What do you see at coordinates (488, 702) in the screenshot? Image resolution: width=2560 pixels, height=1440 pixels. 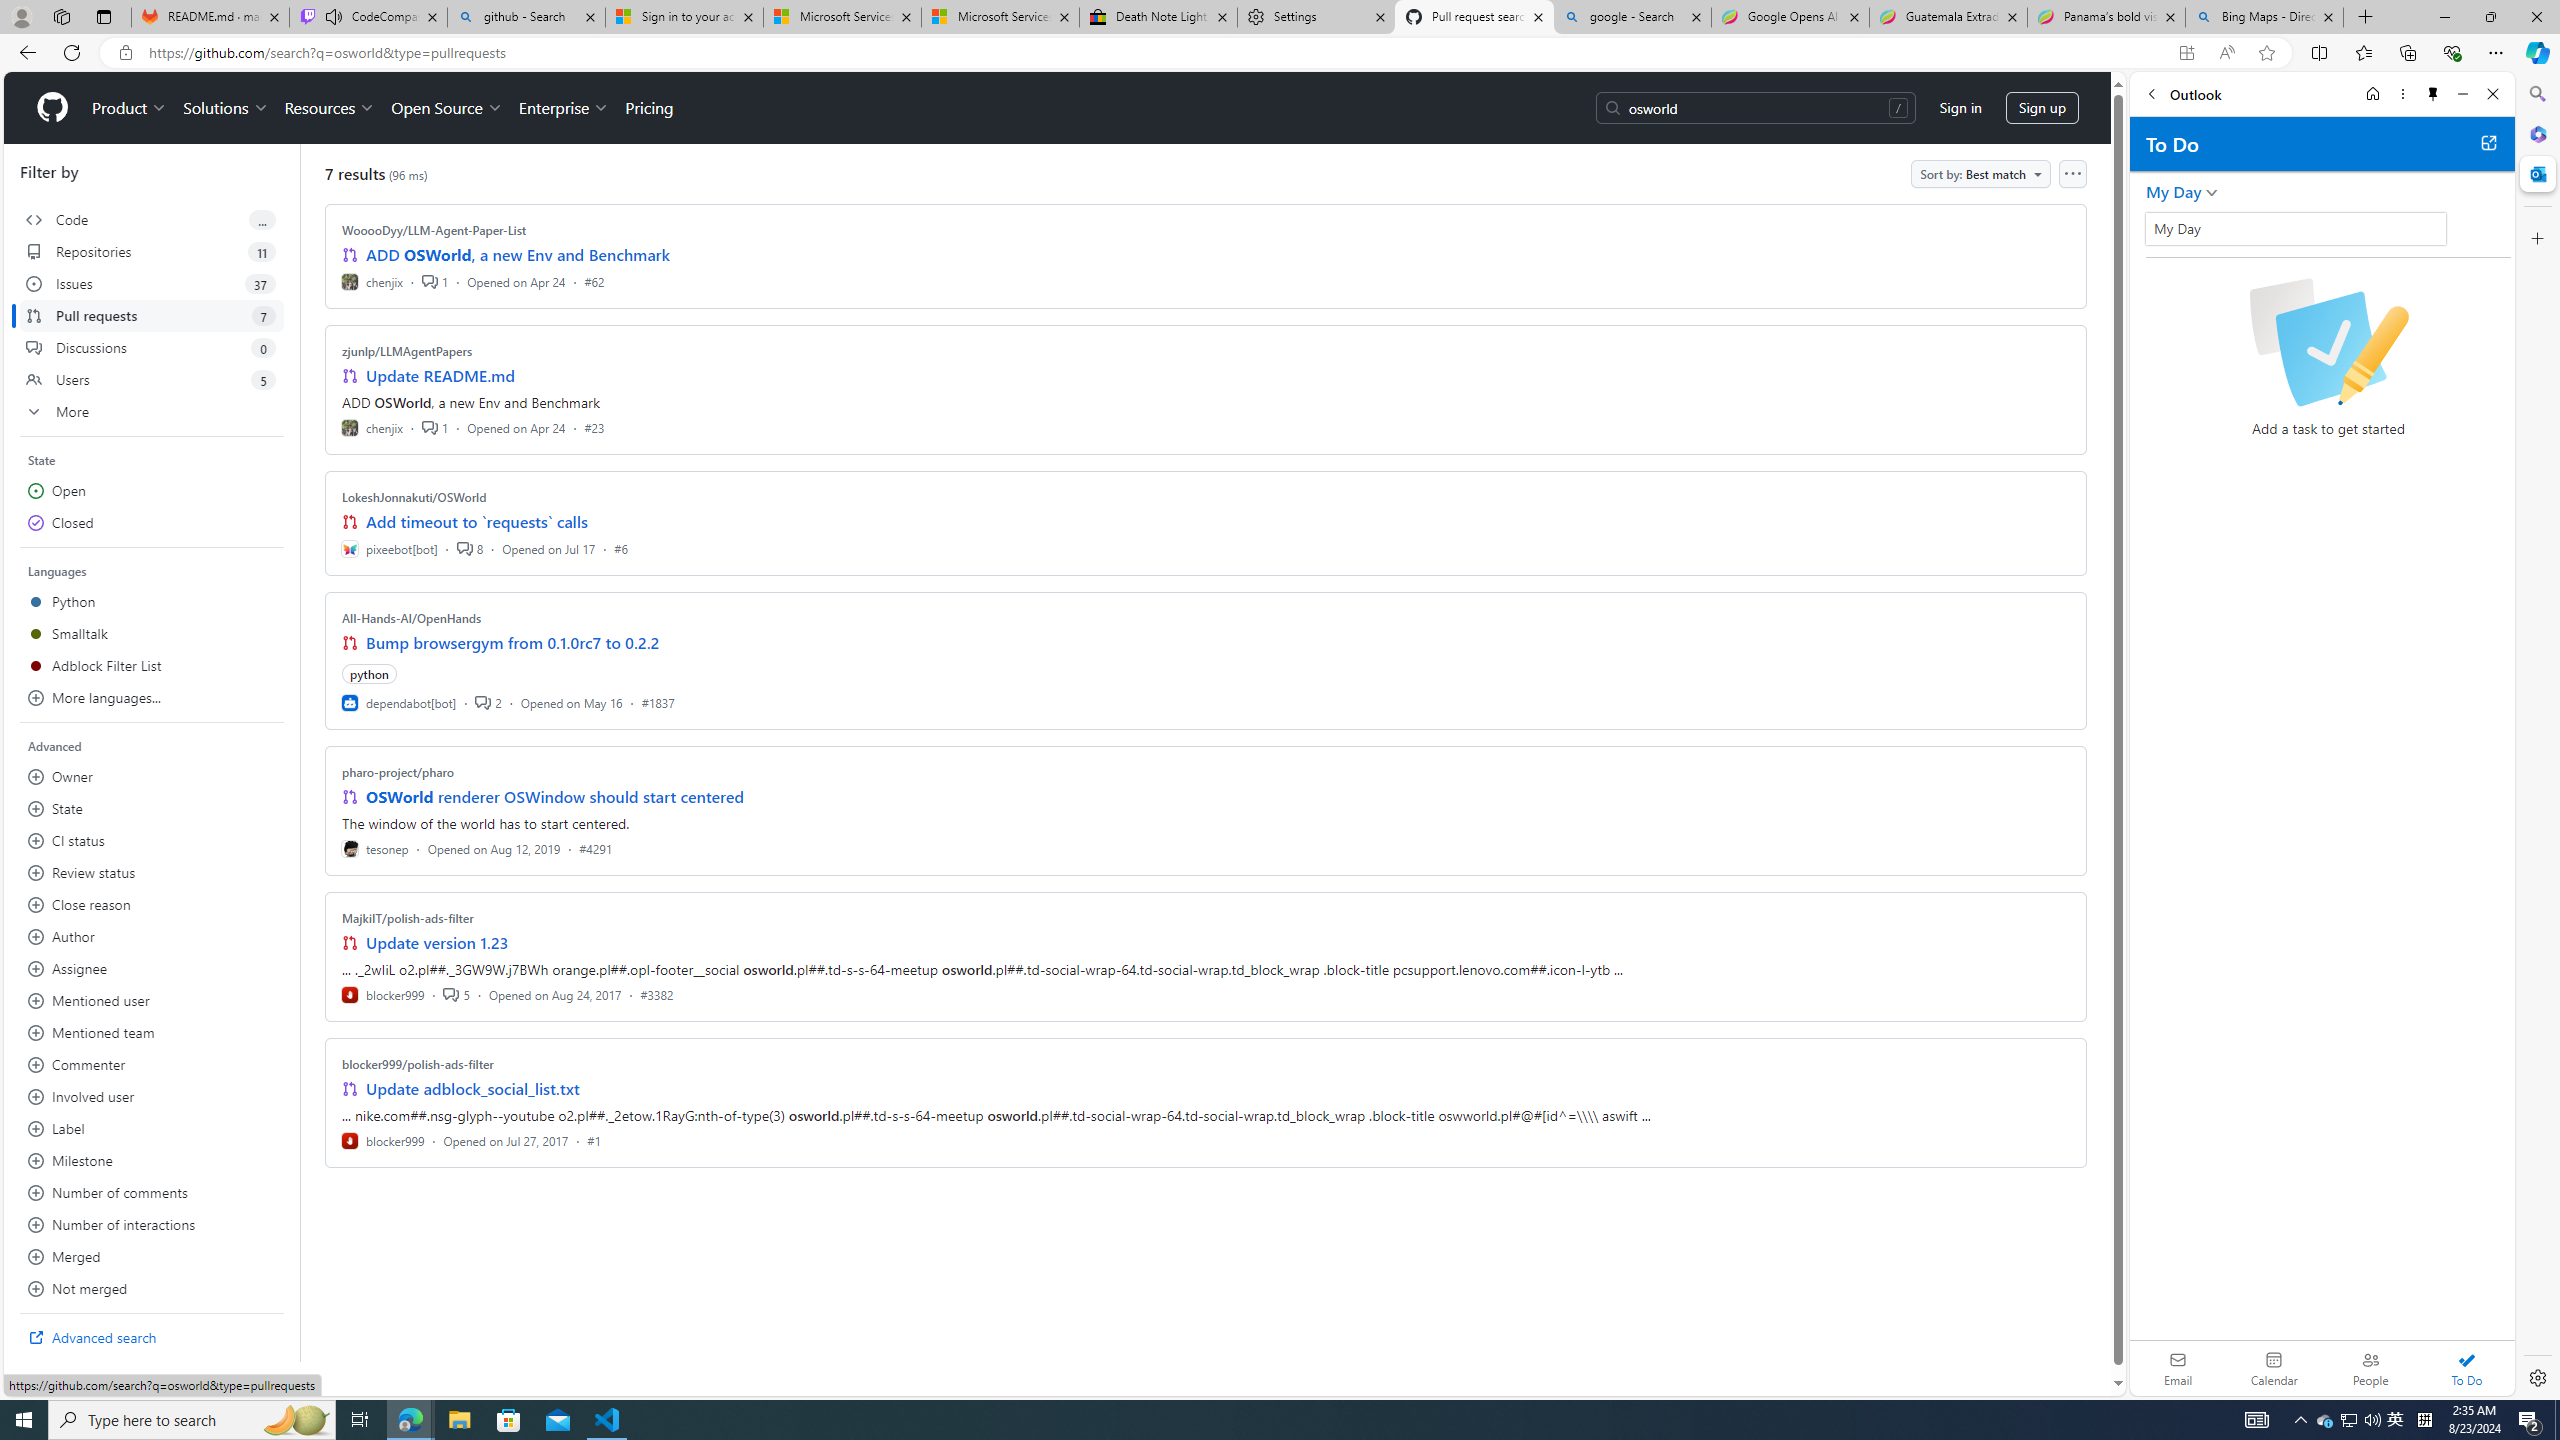 I see `2` at bounding box center [488, 702].